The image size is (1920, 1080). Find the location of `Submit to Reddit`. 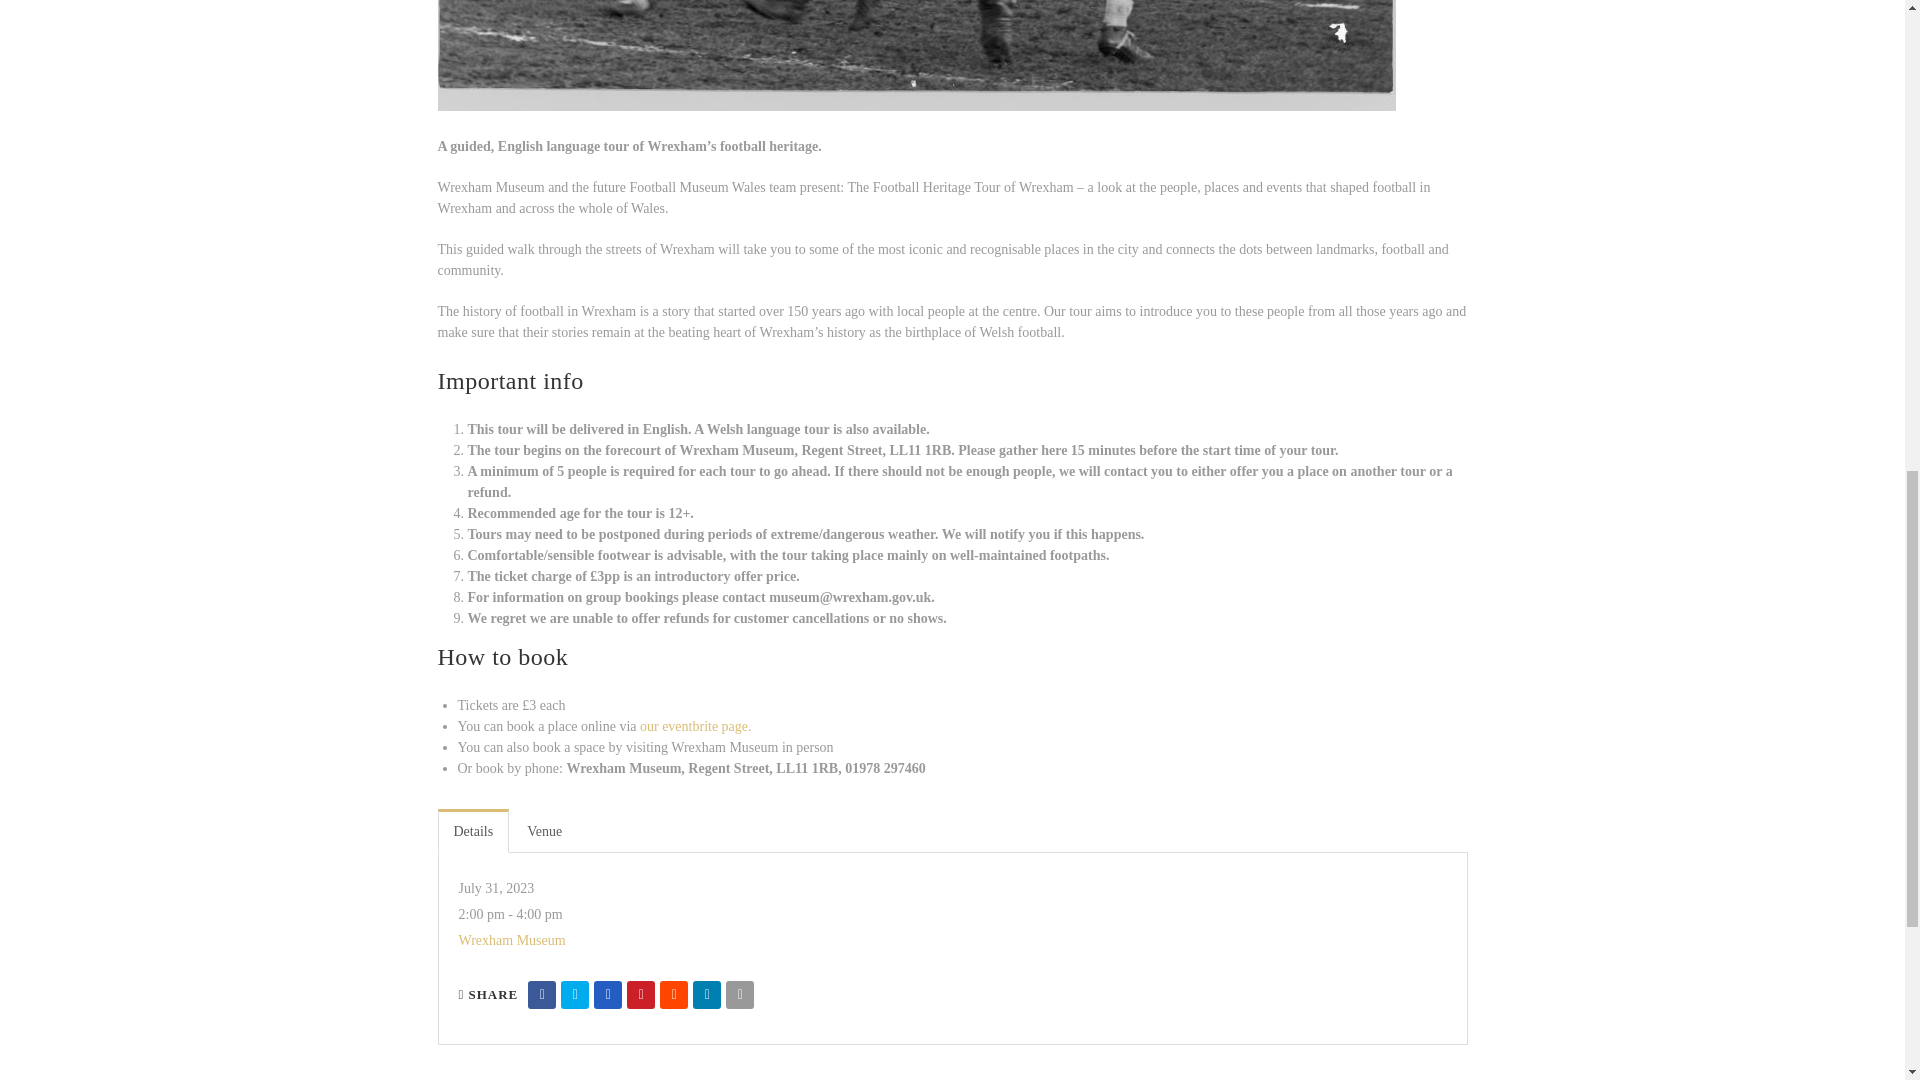

Submit to Reddit is located at coordinates (674, 994).